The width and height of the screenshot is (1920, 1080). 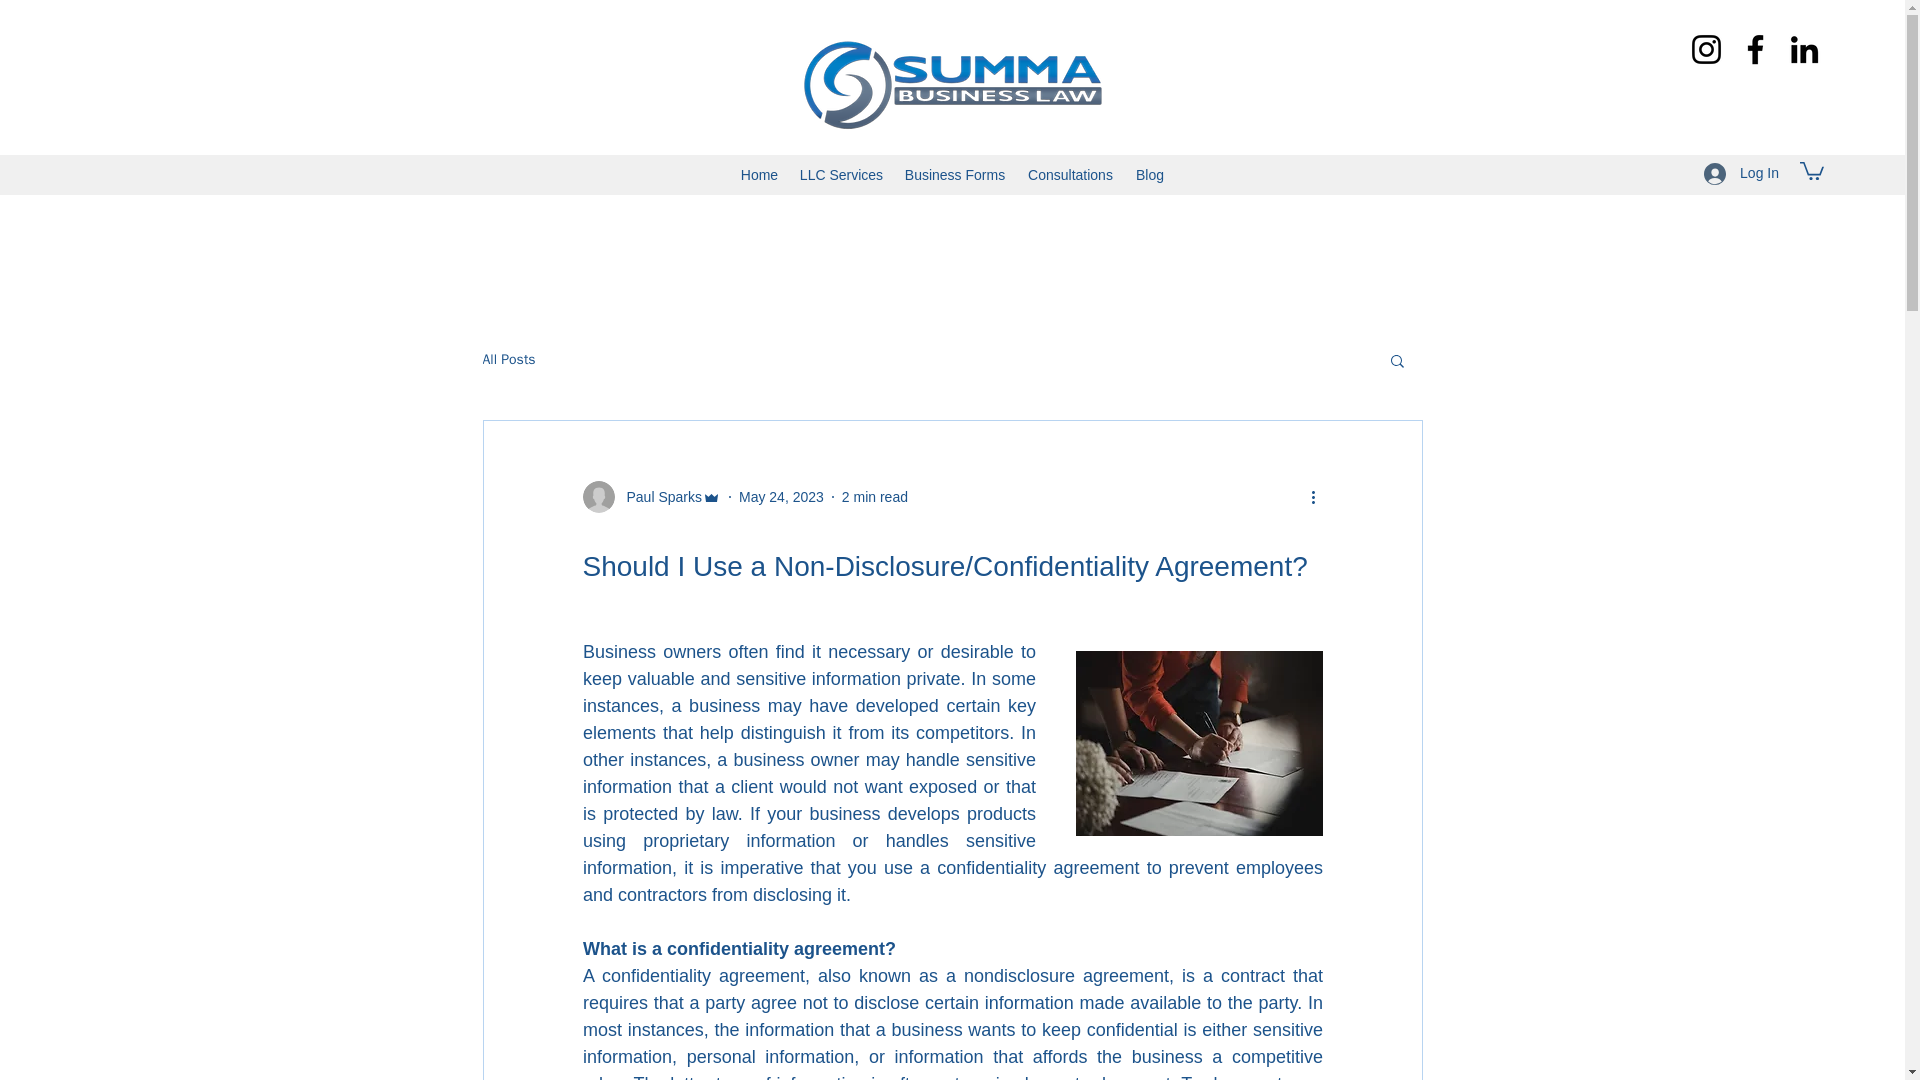 I want to click on Blog, so click(x=1150, y=174).